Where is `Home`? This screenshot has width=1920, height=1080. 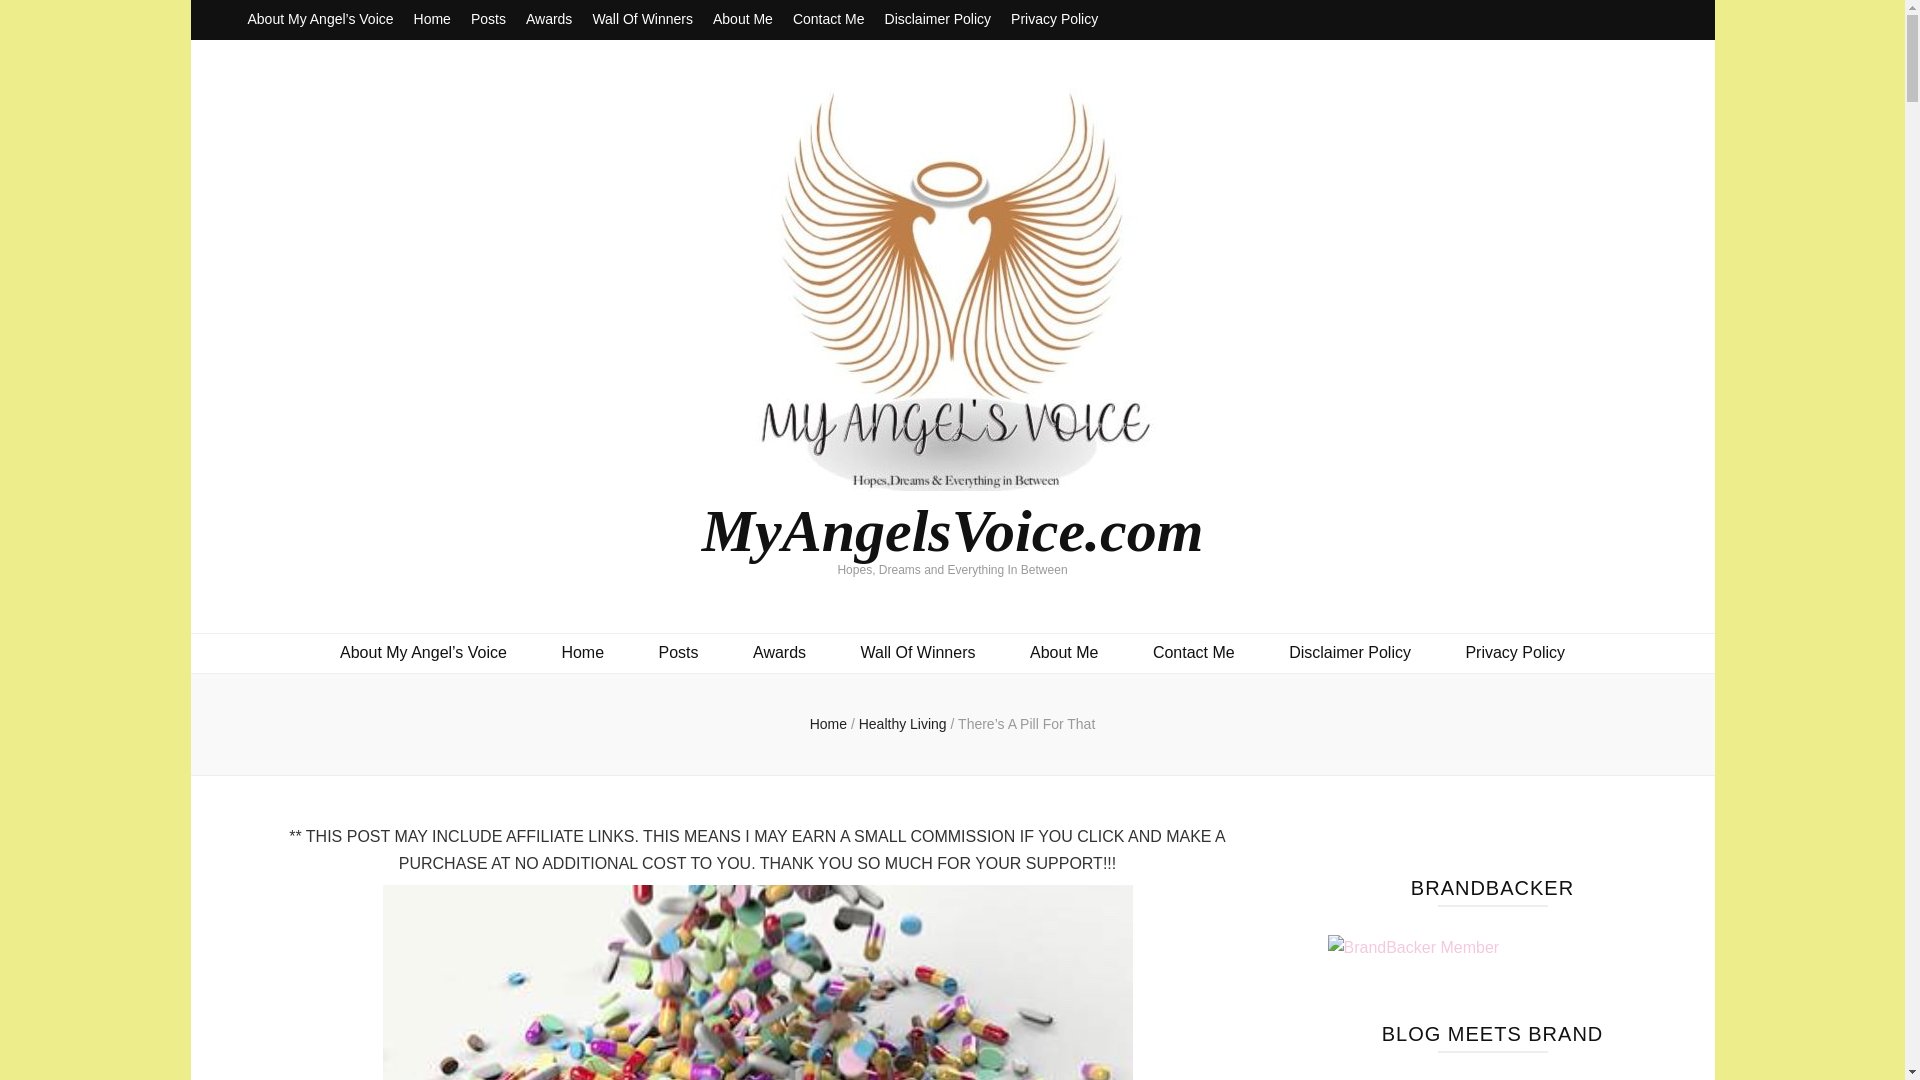 Home is located at coordinates (582, 654).